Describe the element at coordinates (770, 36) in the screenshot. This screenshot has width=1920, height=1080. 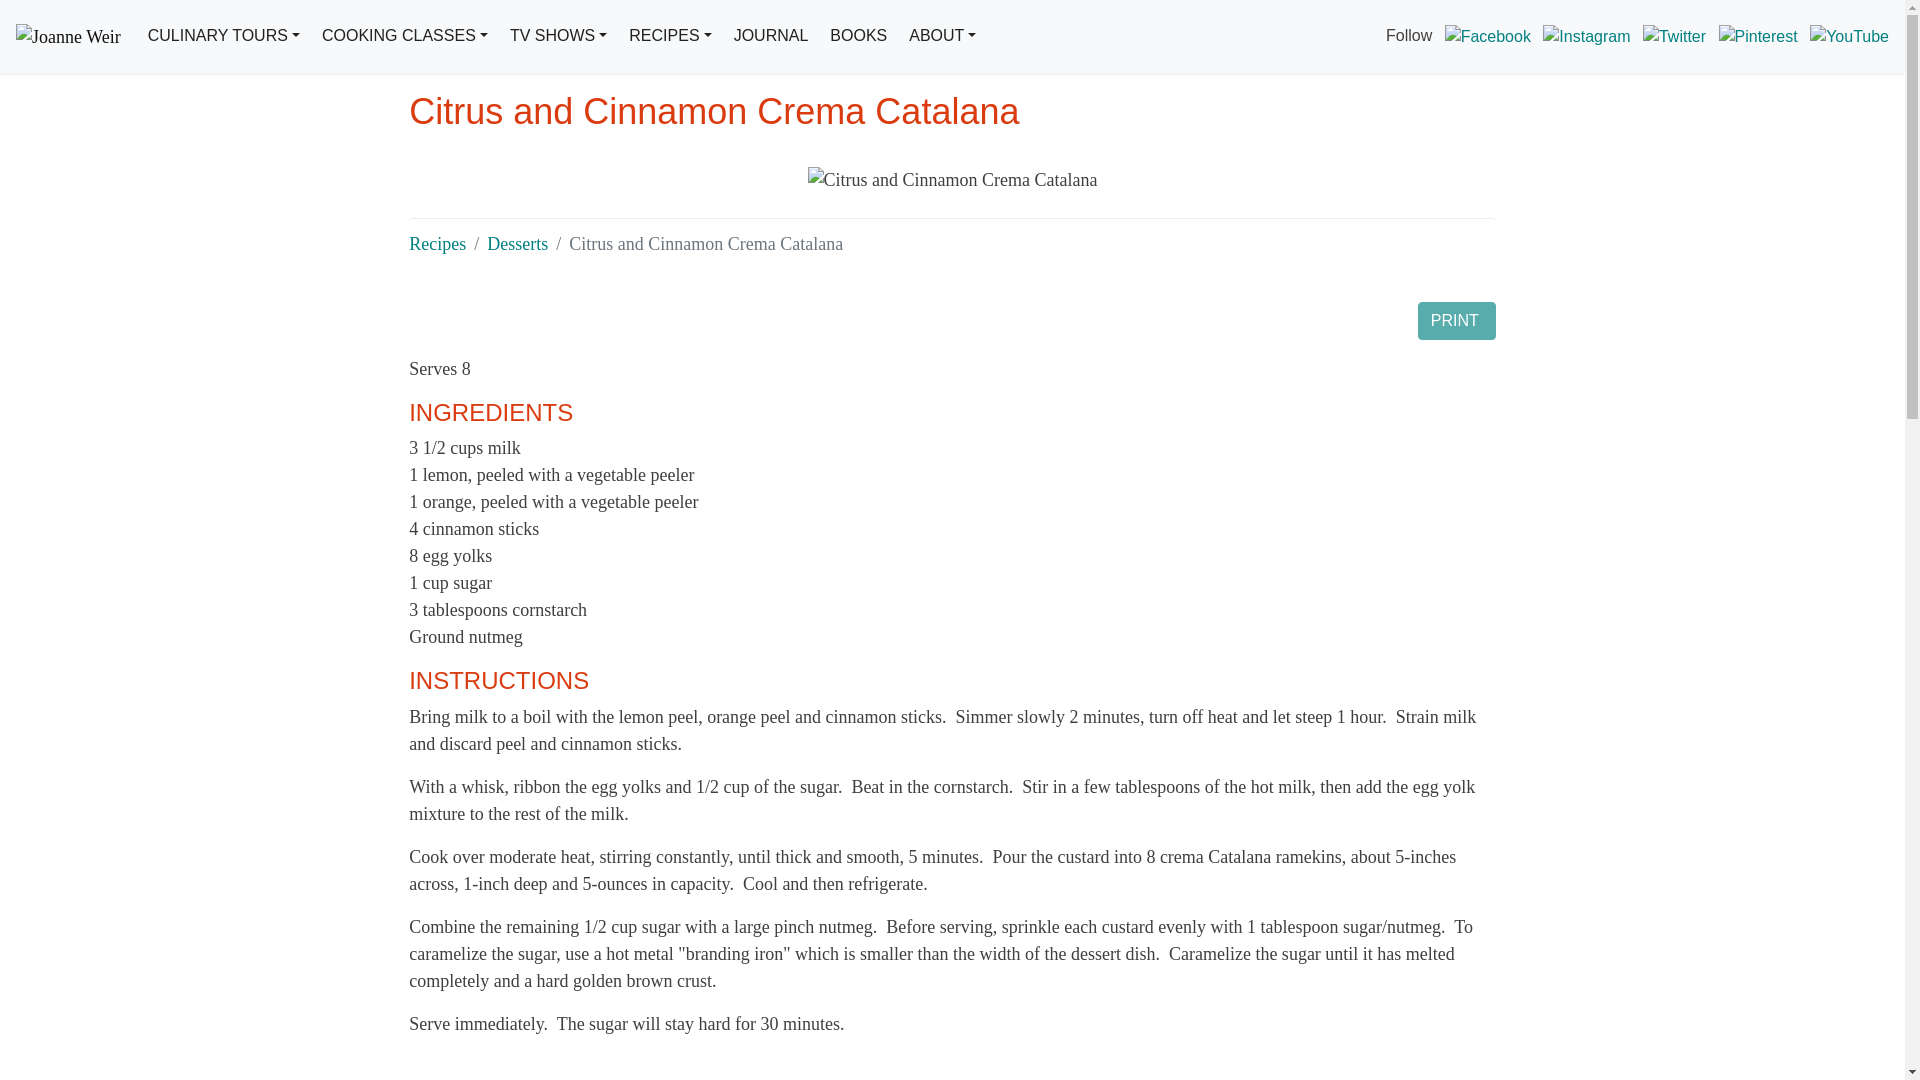
I see `JOURNAL` at that location.